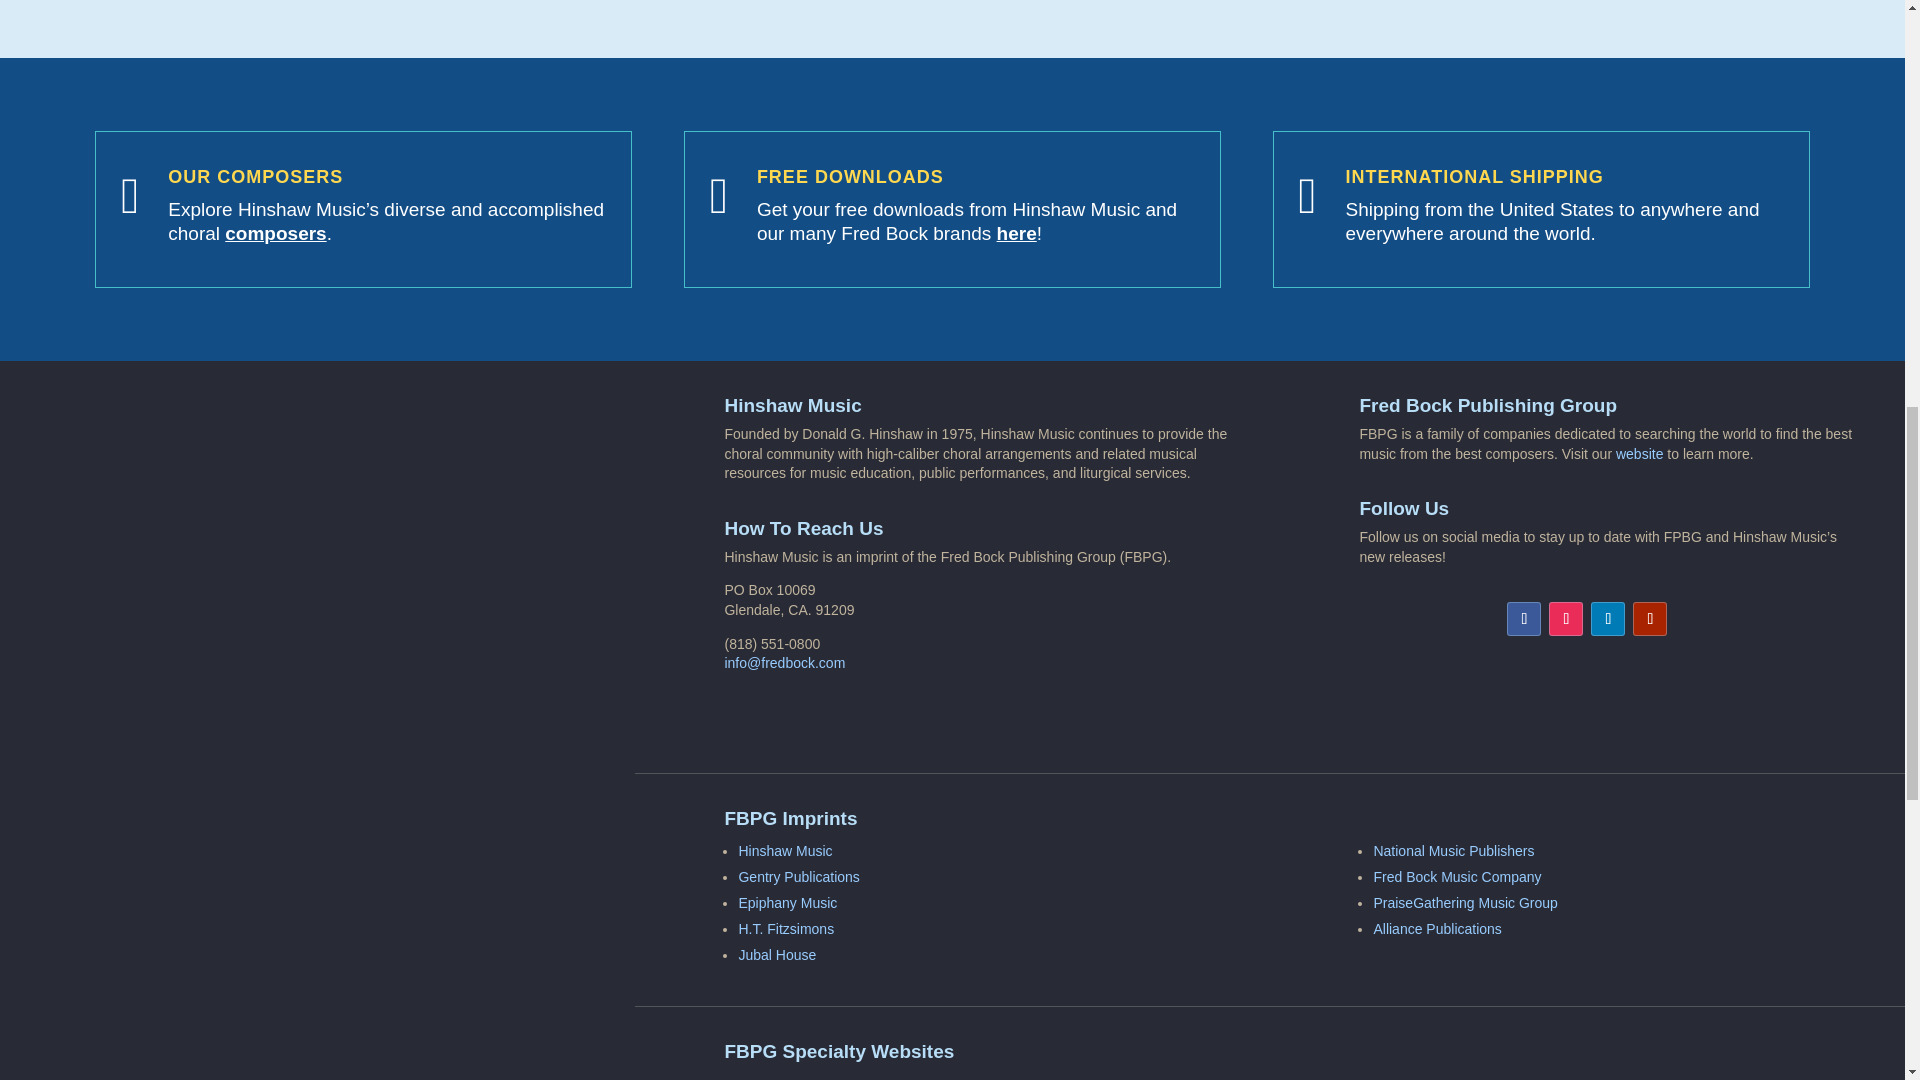  What do you see at coordinates (275, 233) in the screenshot?
I see `composers` at bounding box center [275, 233].